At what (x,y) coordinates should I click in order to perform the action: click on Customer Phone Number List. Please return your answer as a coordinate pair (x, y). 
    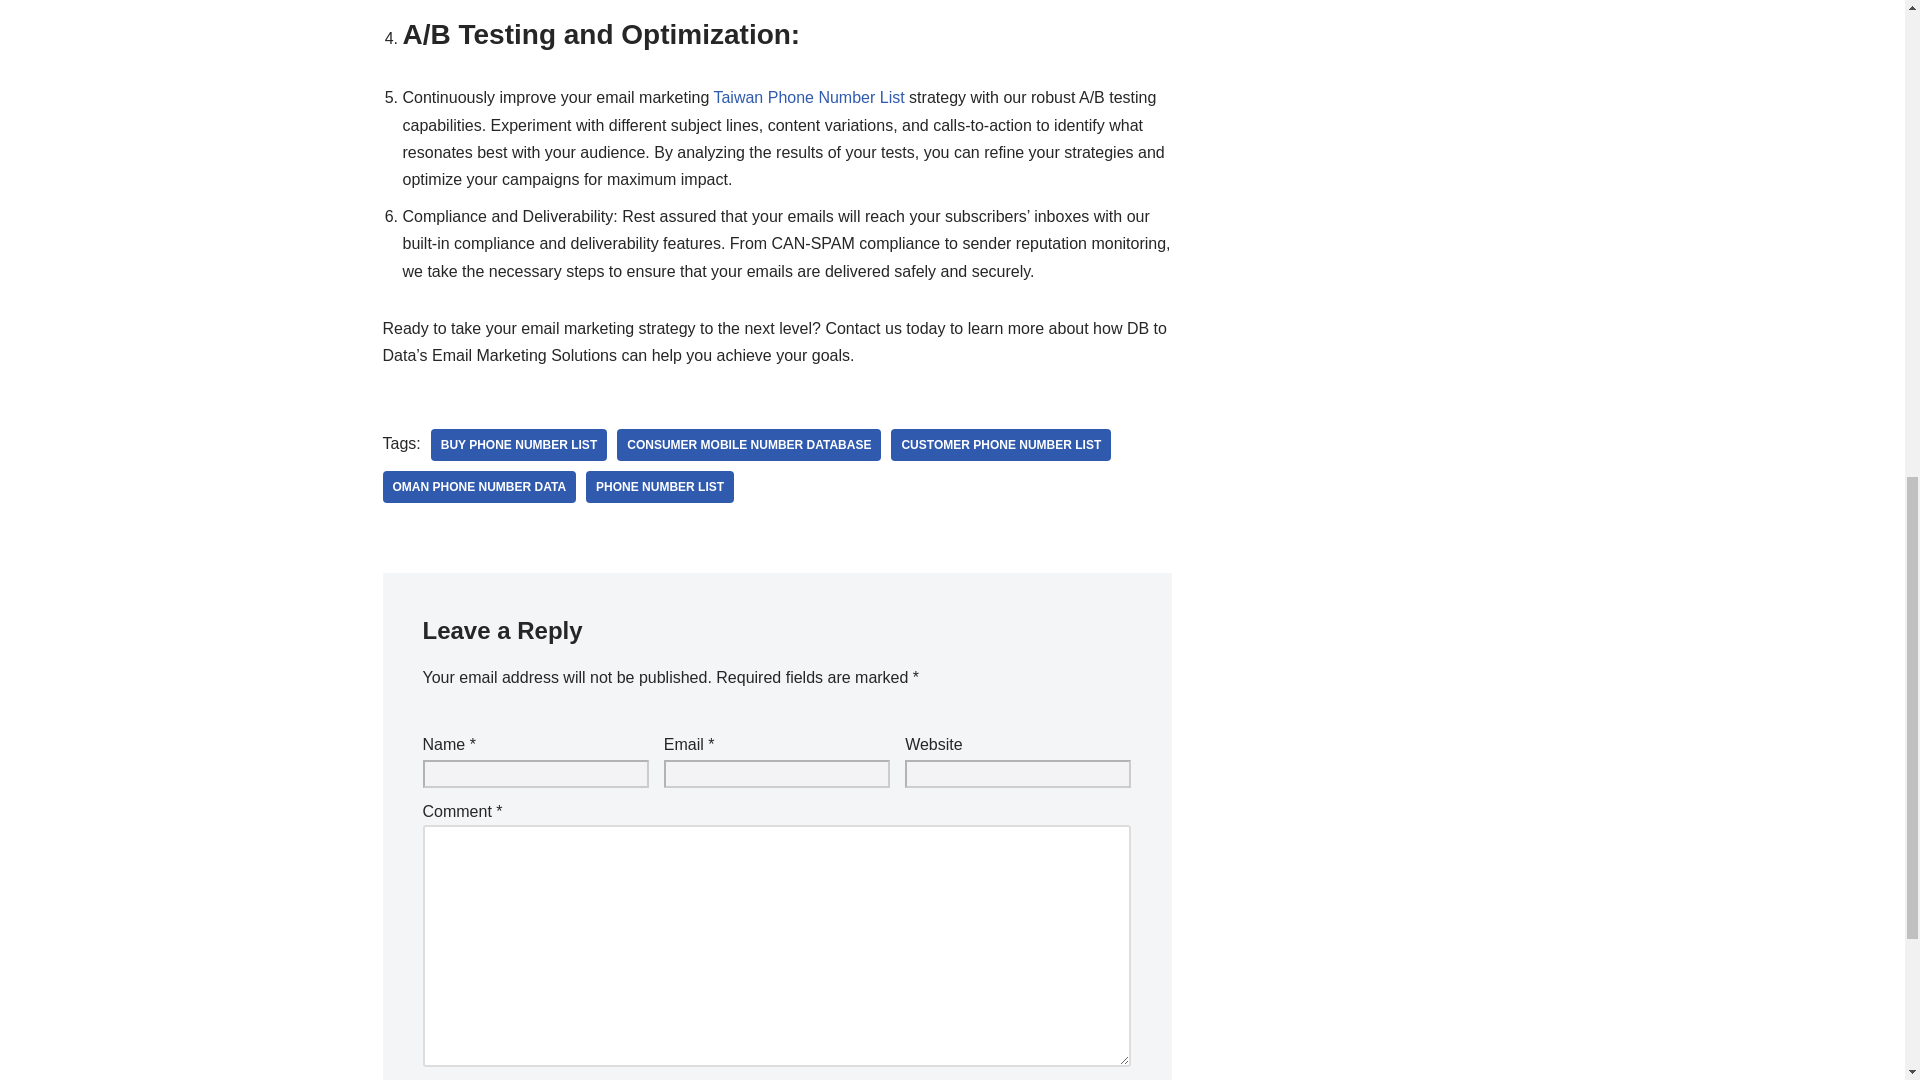
    Looking at the image, I should click on (1000, 444).